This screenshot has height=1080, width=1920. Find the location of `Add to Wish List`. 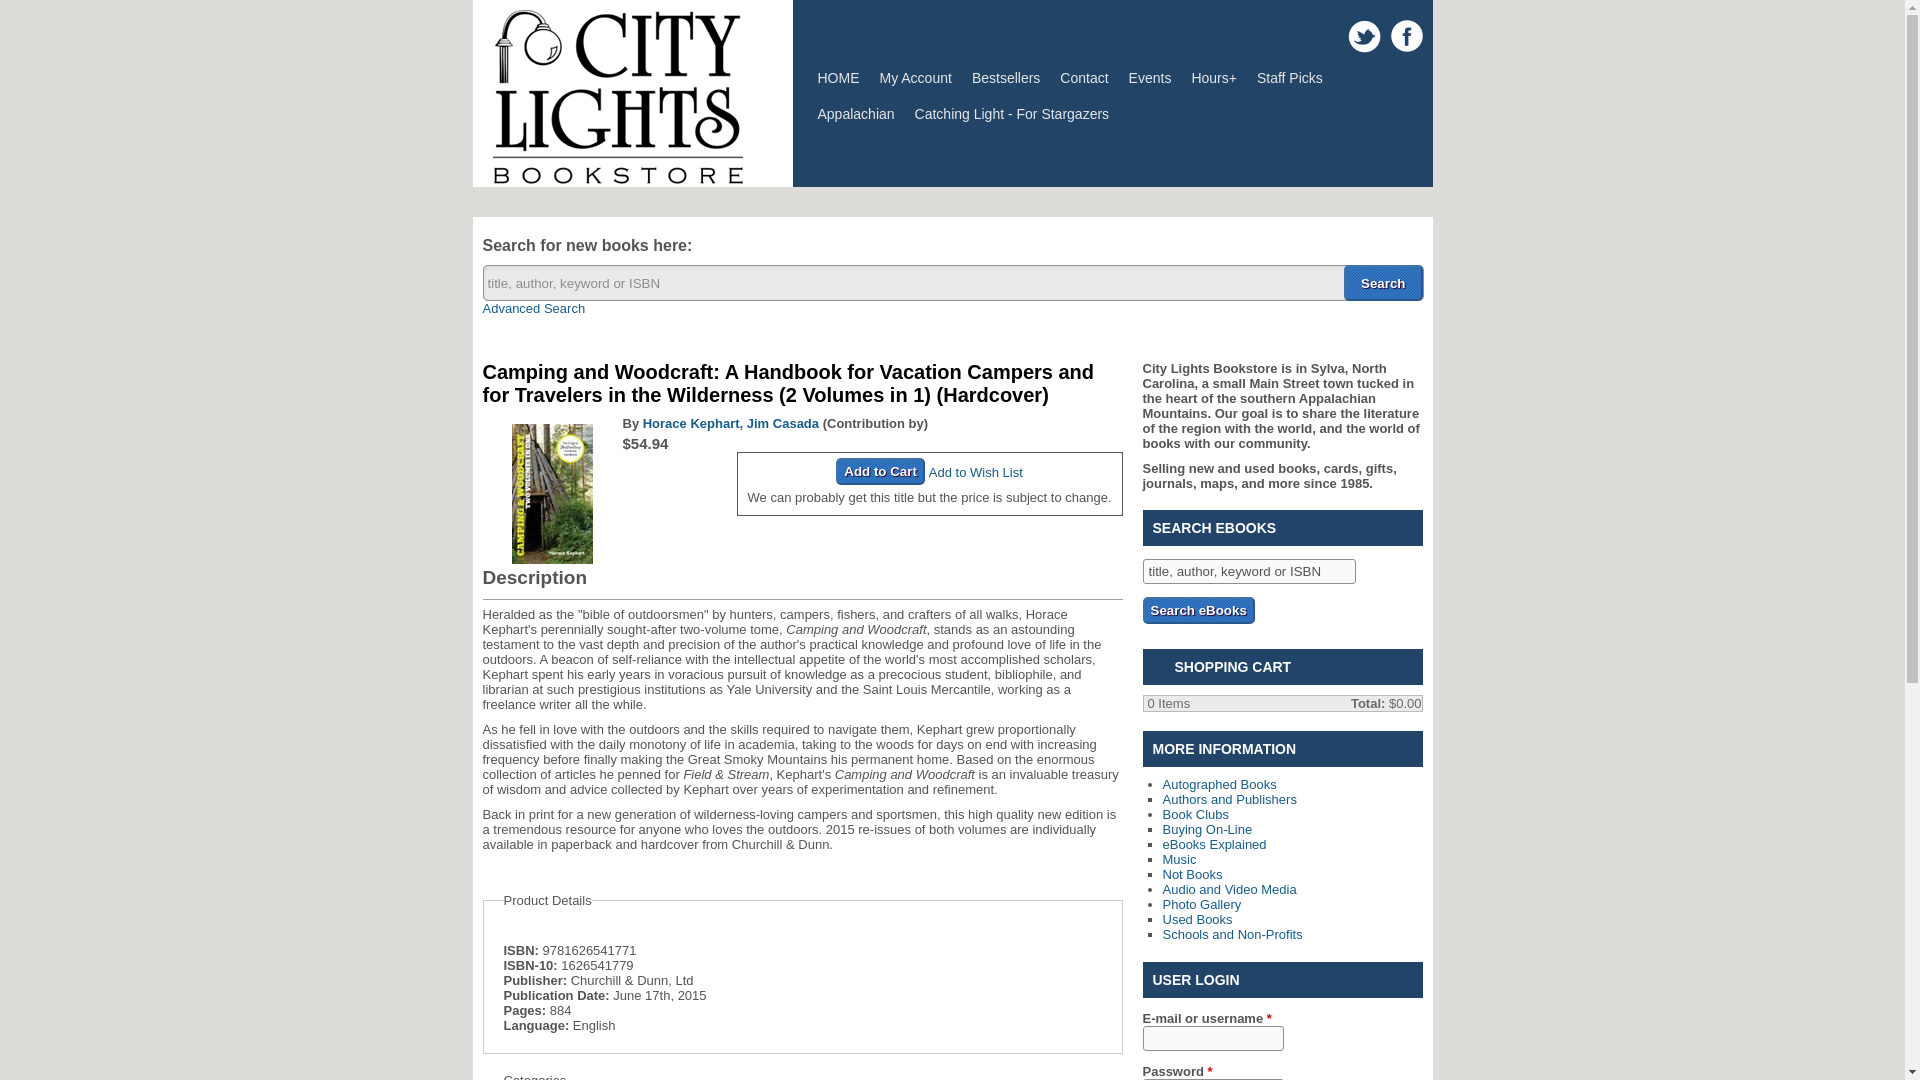

Add to Wish List is located at coordinates (976, 472).